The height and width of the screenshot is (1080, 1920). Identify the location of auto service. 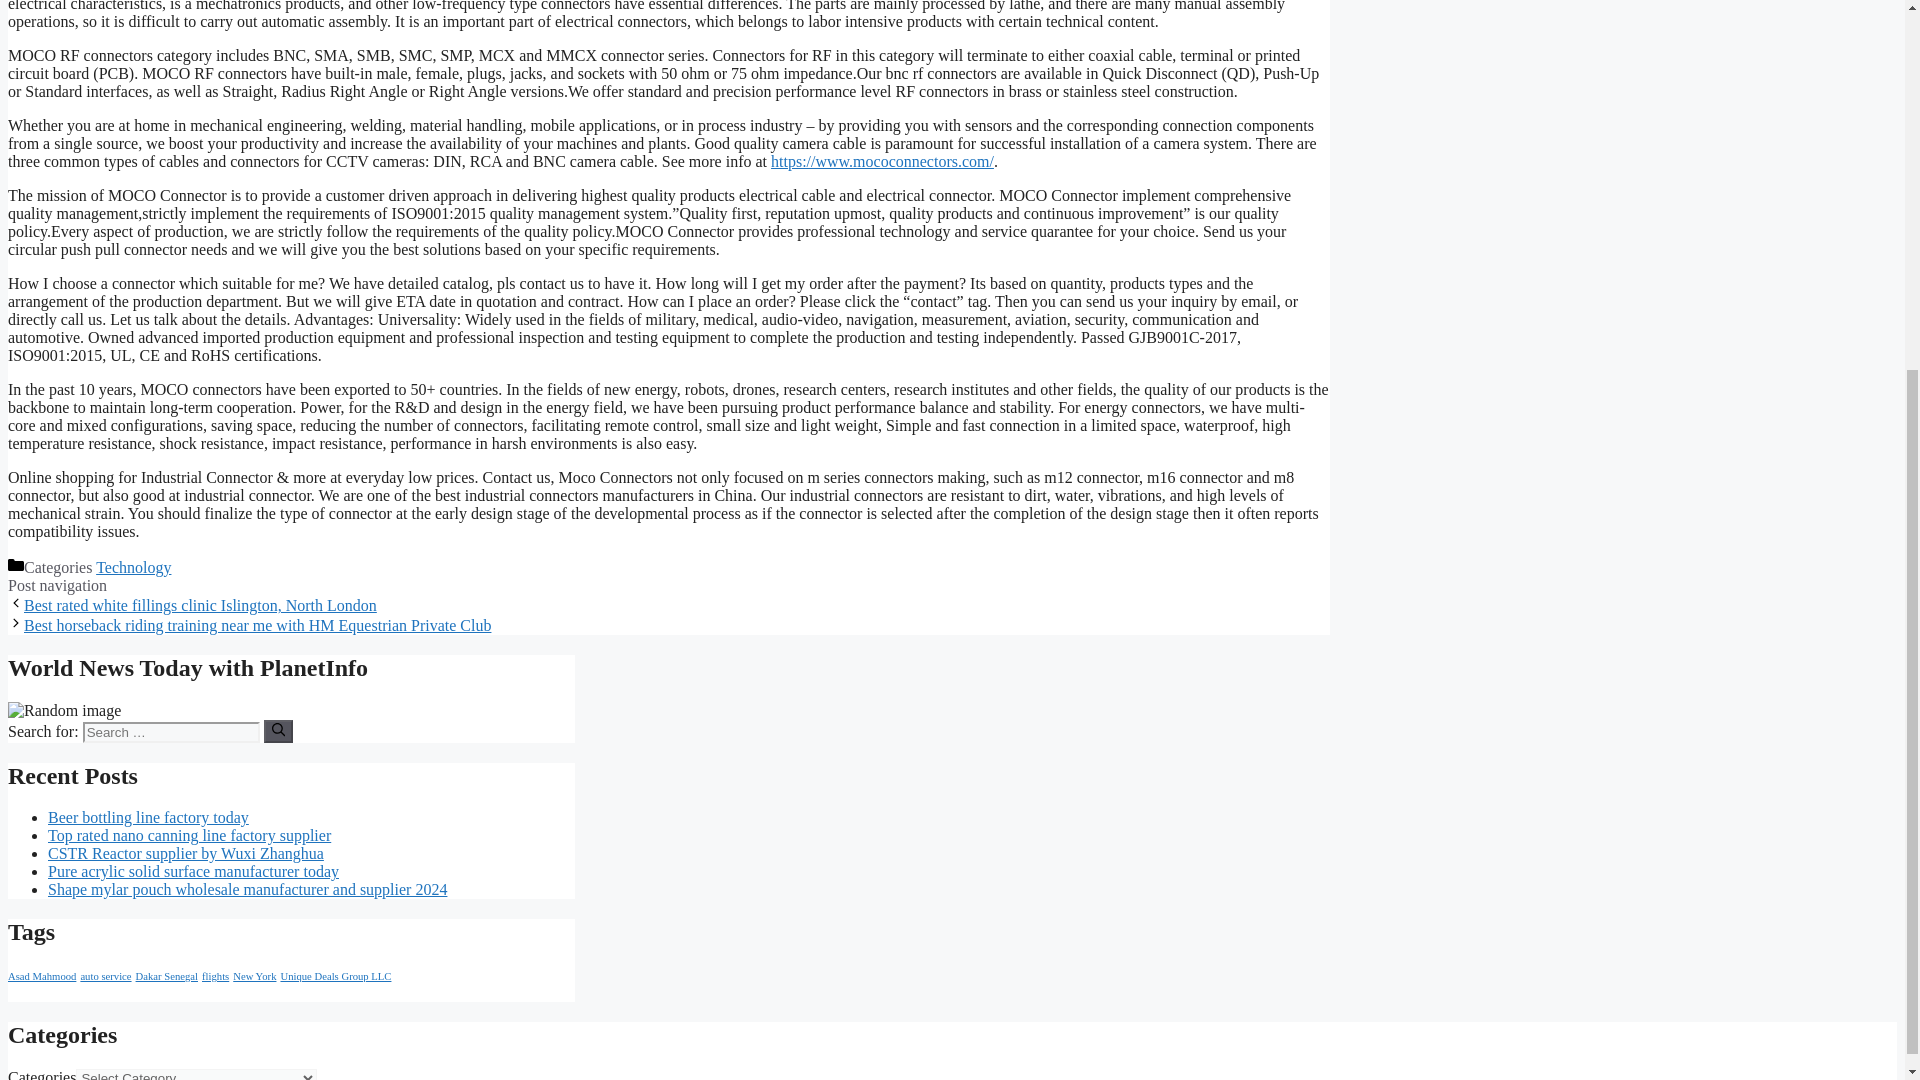
(105, 976).